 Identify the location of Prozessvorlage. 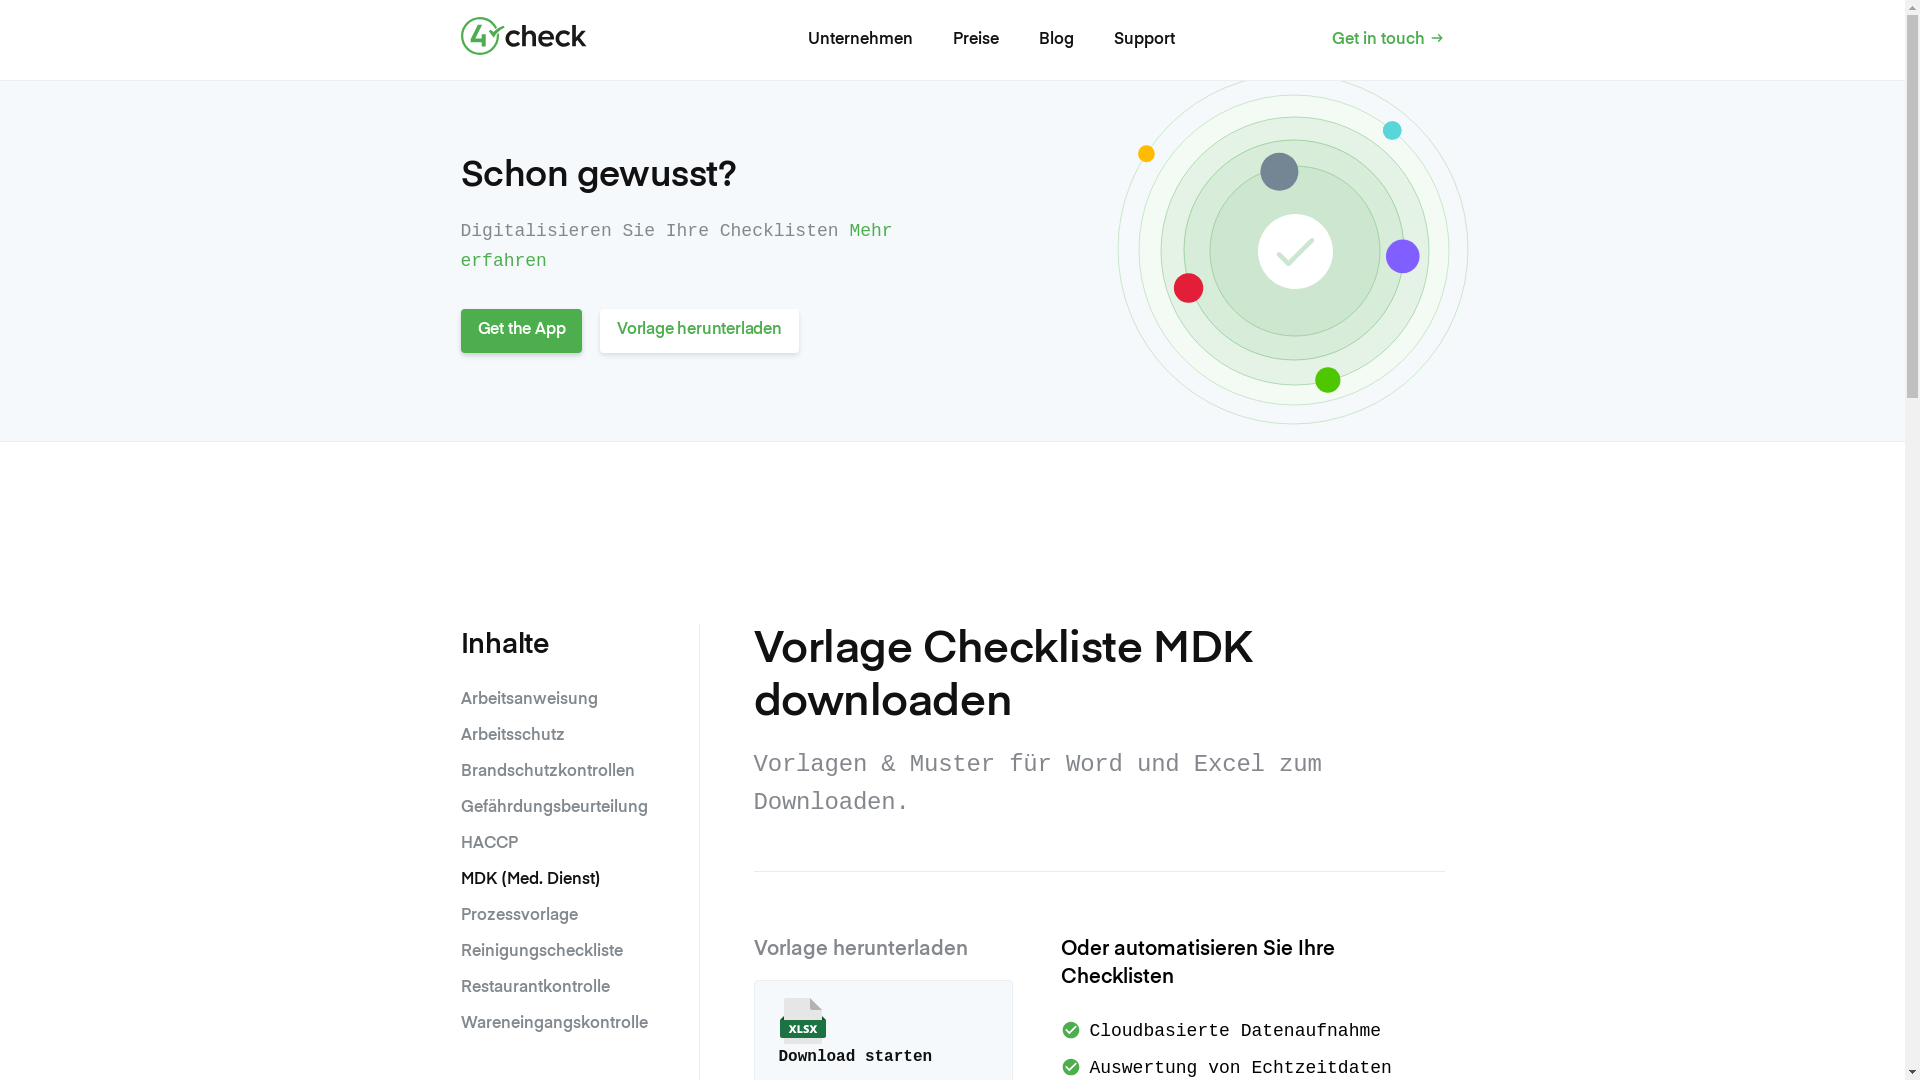
(518, 916).